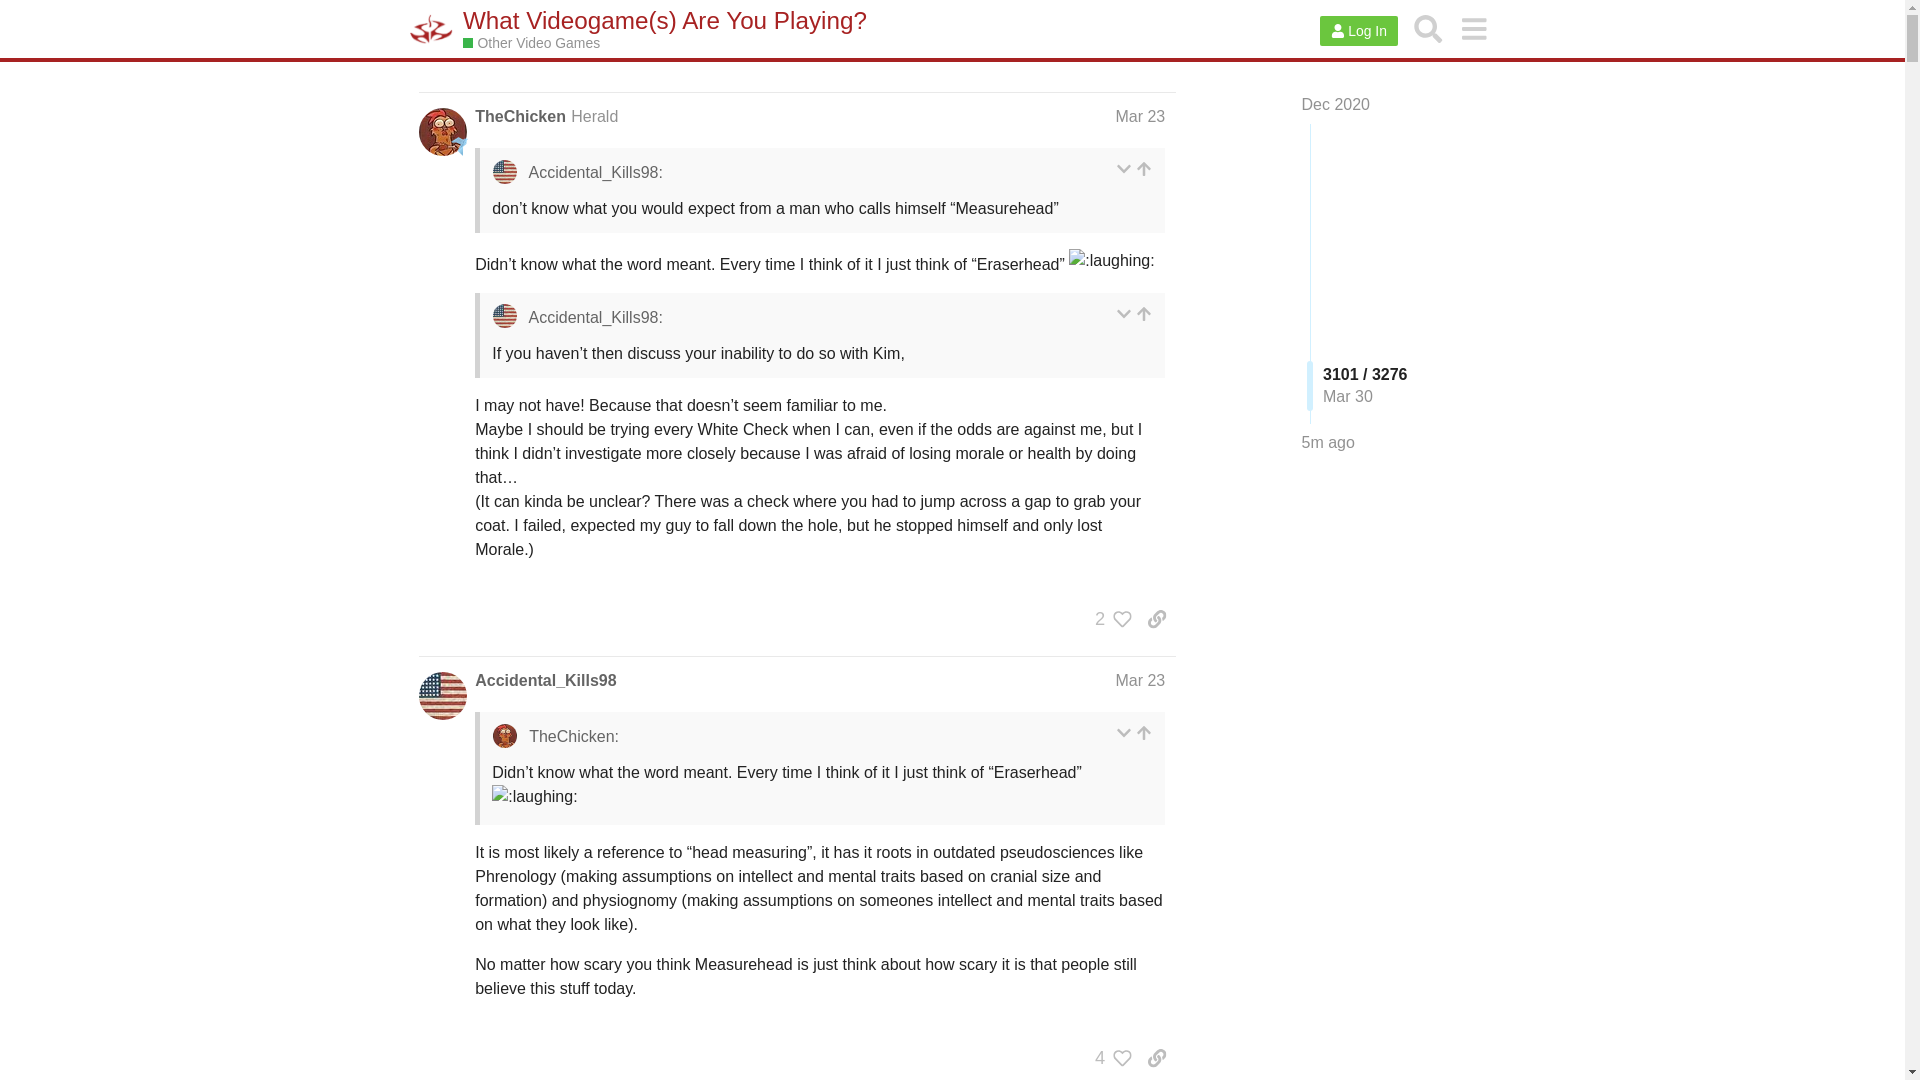 This screenshot has width=1920, height=1080. What do you see at coordinates (1473, 28) in the screenshot?
I see `menu` at bounding box center [1473, 28].